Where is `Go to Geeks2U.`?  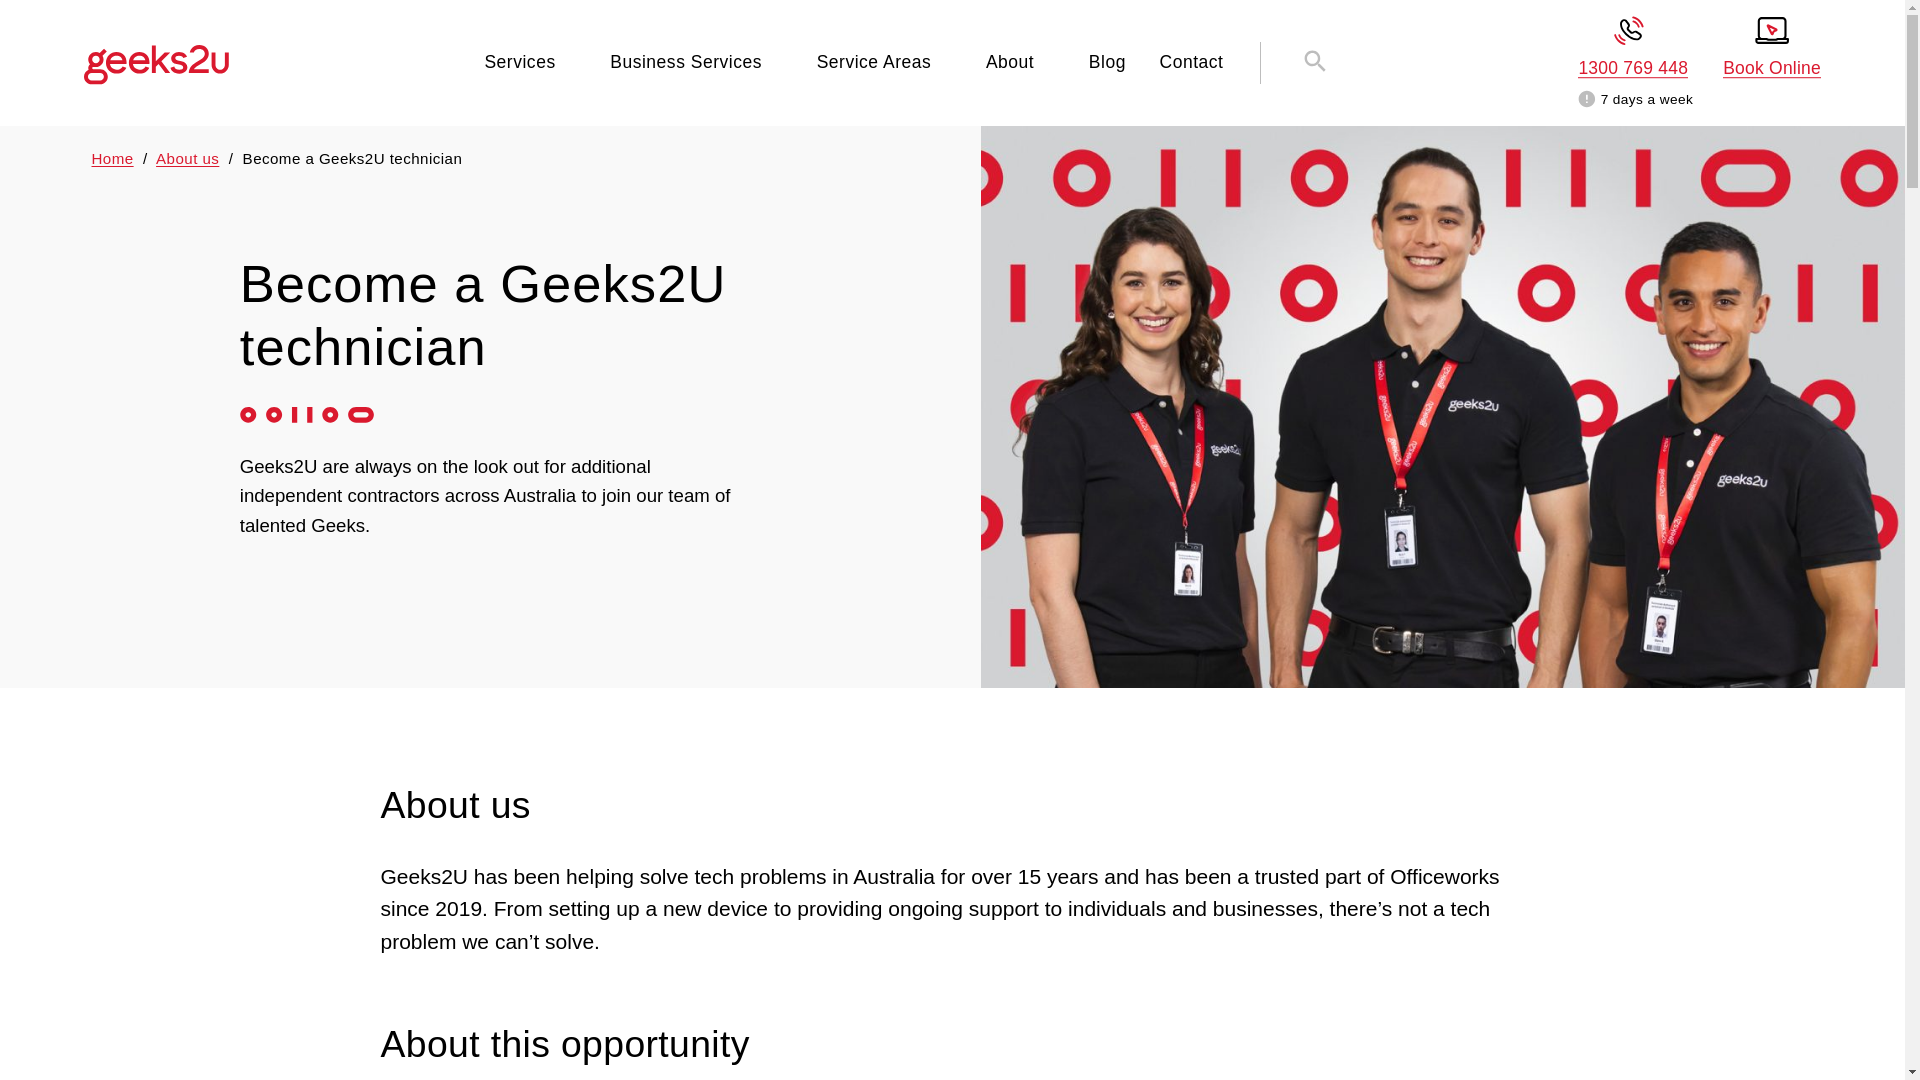 Go to Geeks2U. is located at coordinates (113, 158).